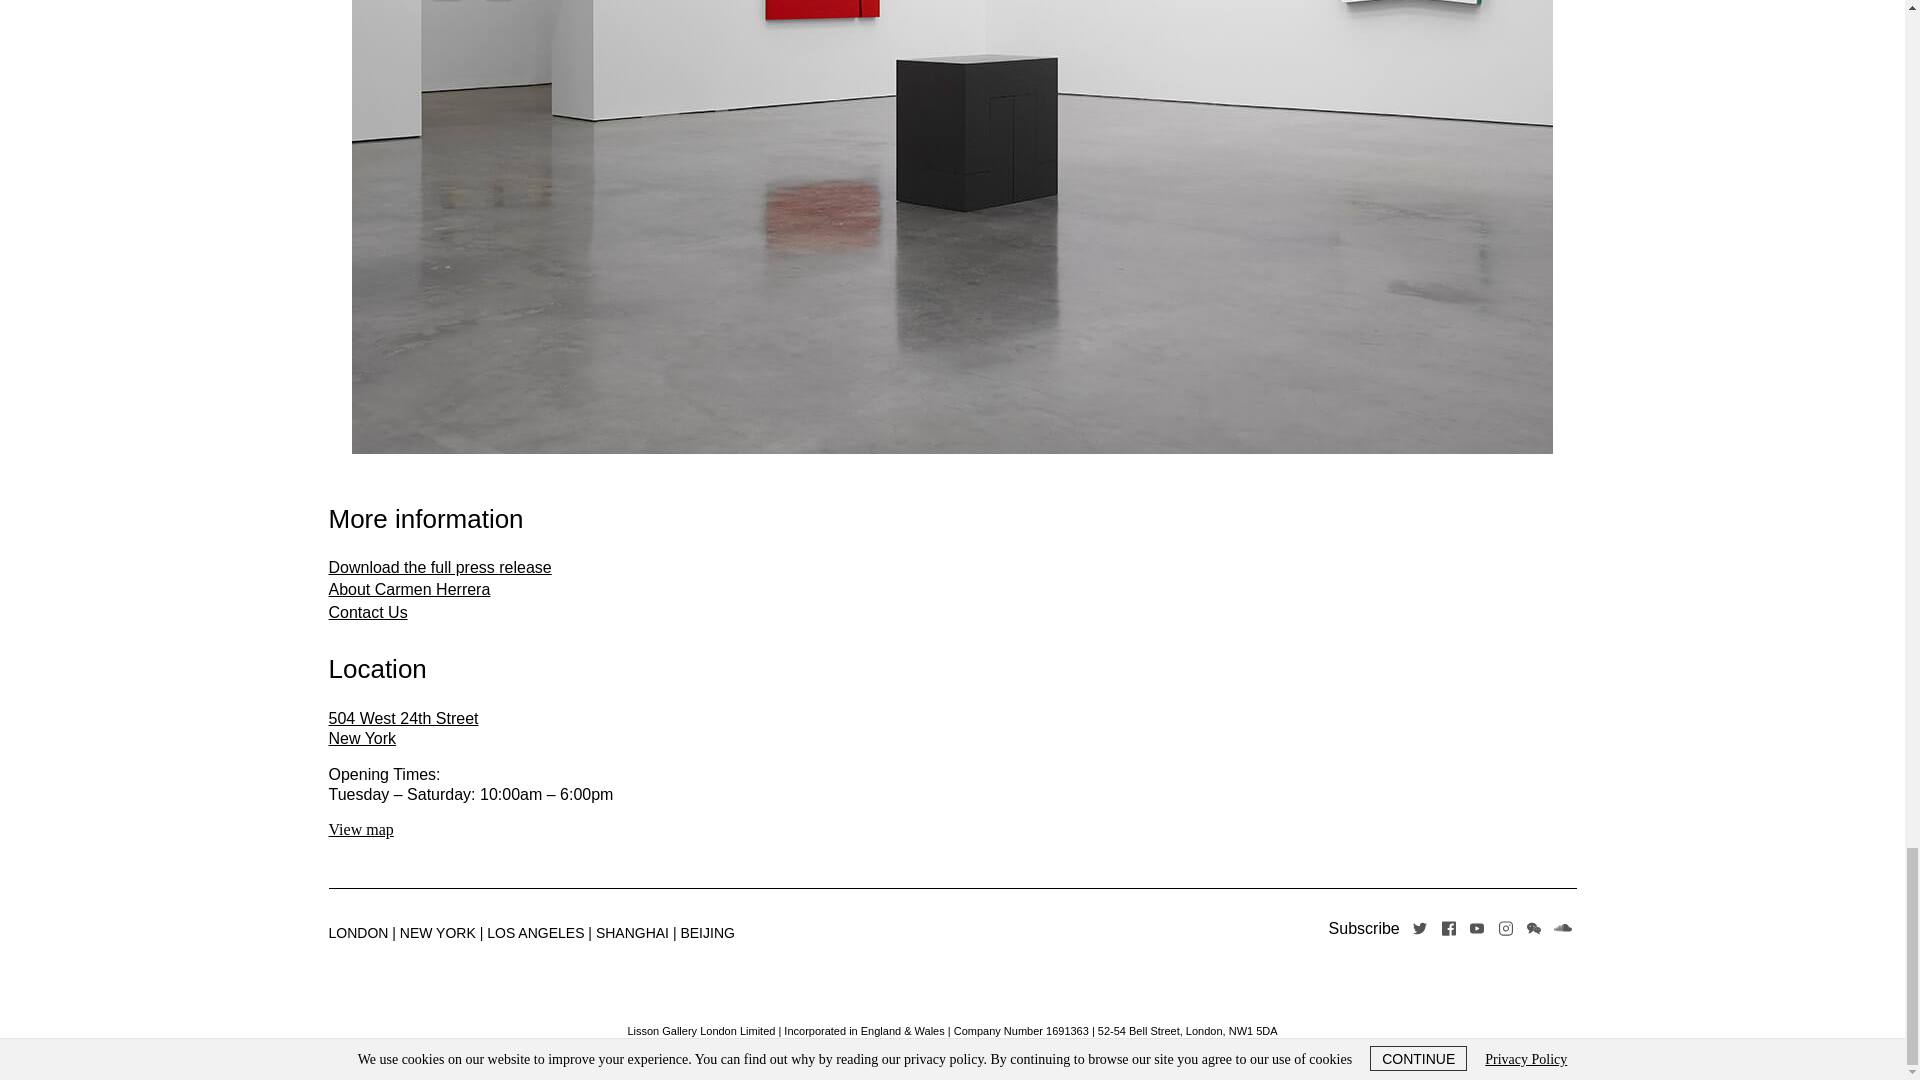  What do you see at coordinates (440, 567) in the screenshot?
I see `Download the full press release` at bounding box center [440, 567].